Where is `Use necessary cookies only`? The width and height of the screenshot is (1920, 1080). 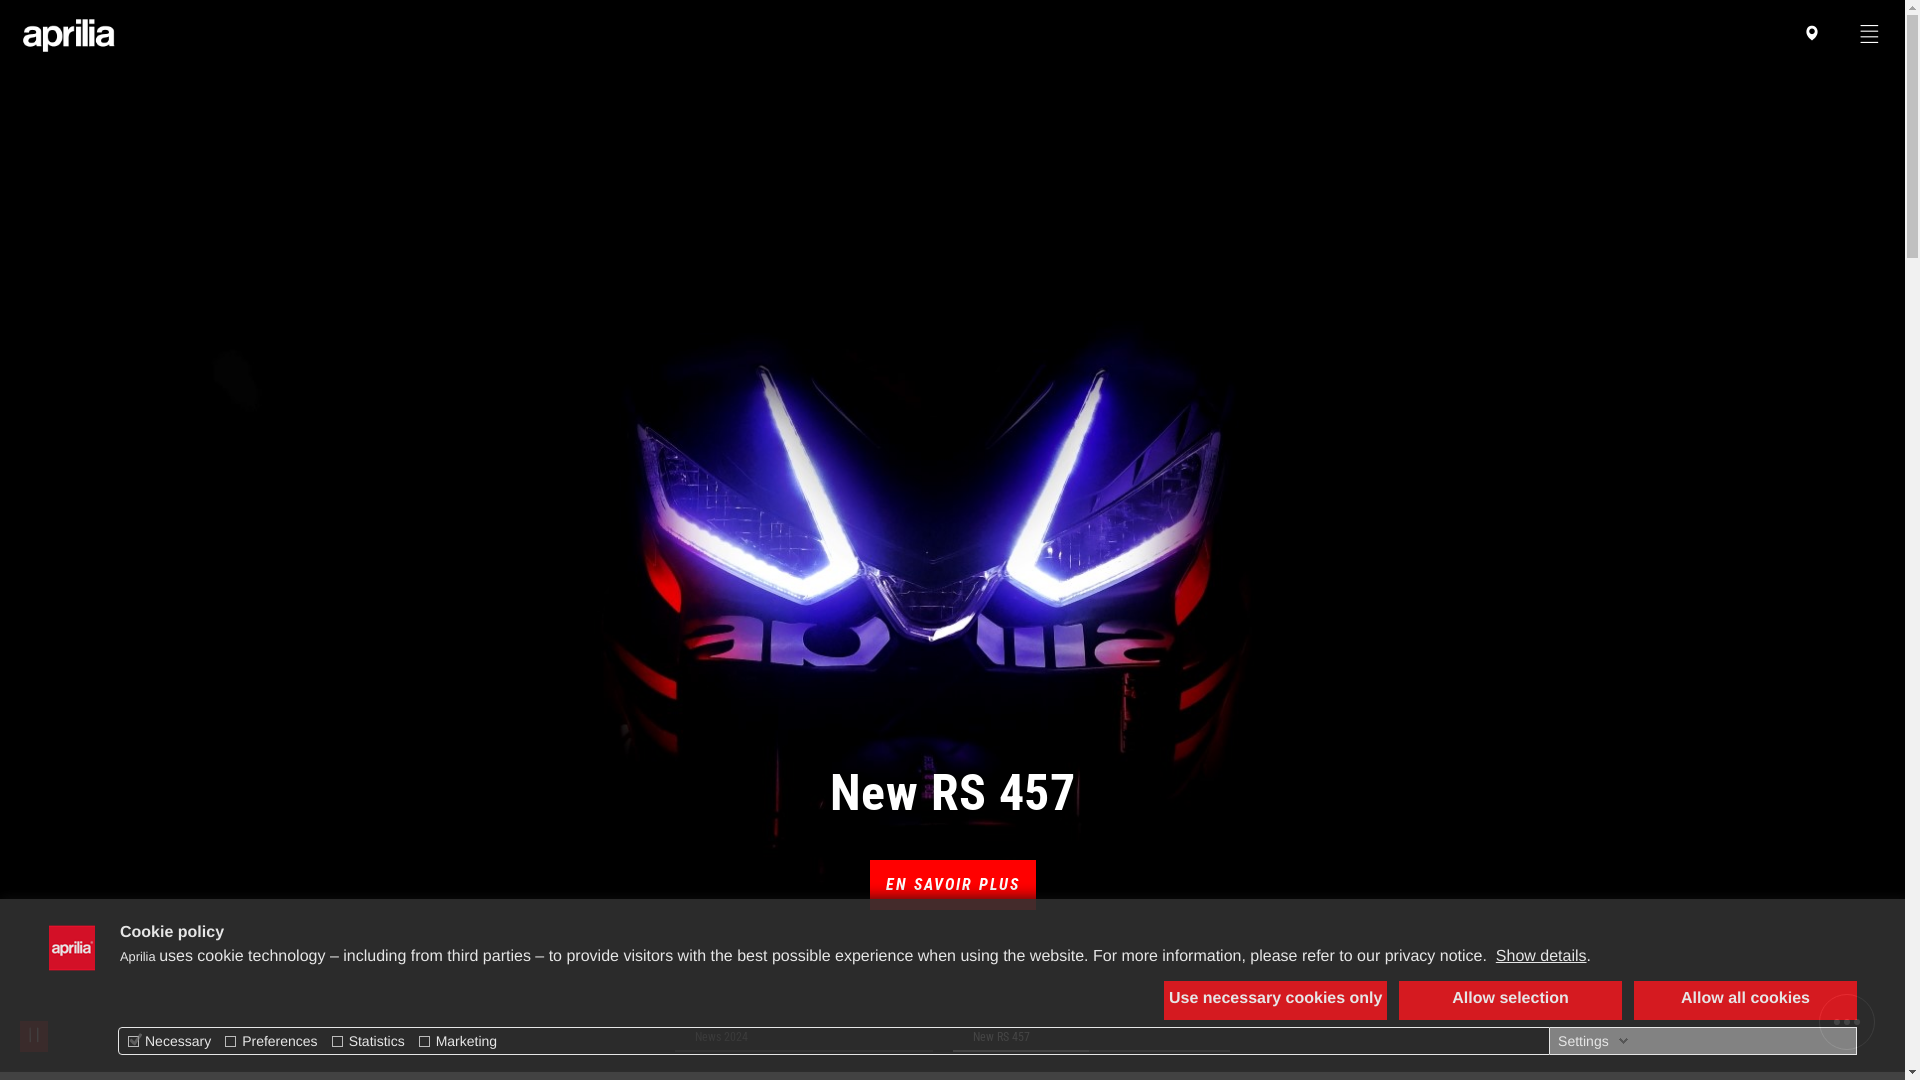
Use necessary cookies only is located at coordinates (1276, 1000).